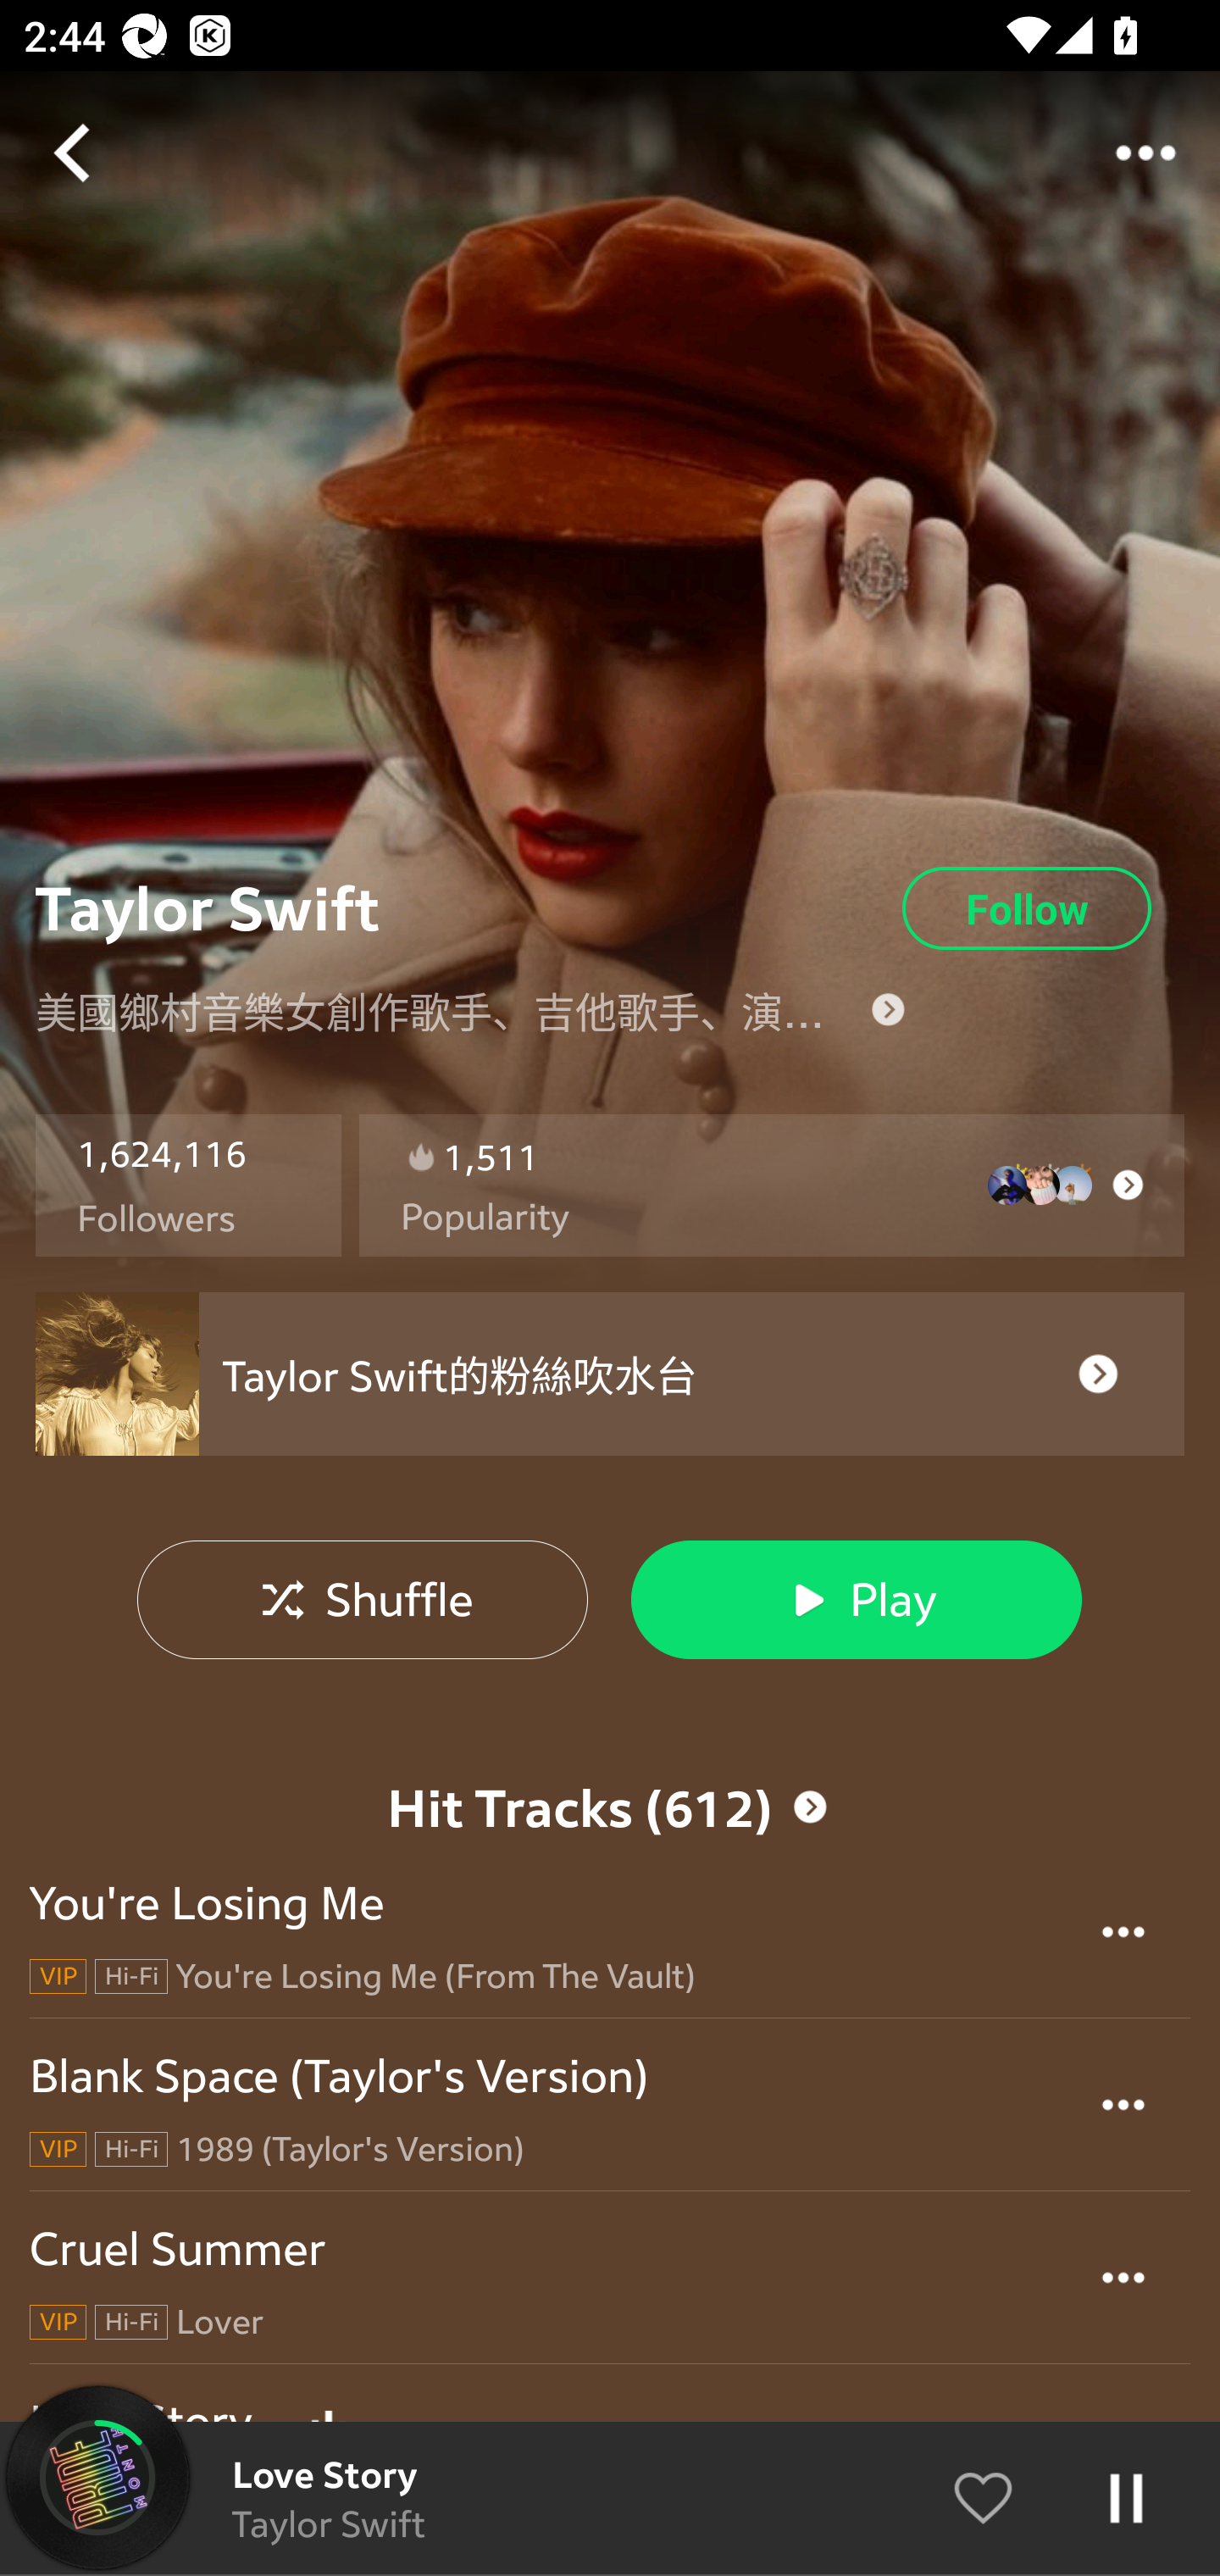 The width and height of the screenshot is (1220, 2576). I want to click on Shuffle, so click(363, 1599).